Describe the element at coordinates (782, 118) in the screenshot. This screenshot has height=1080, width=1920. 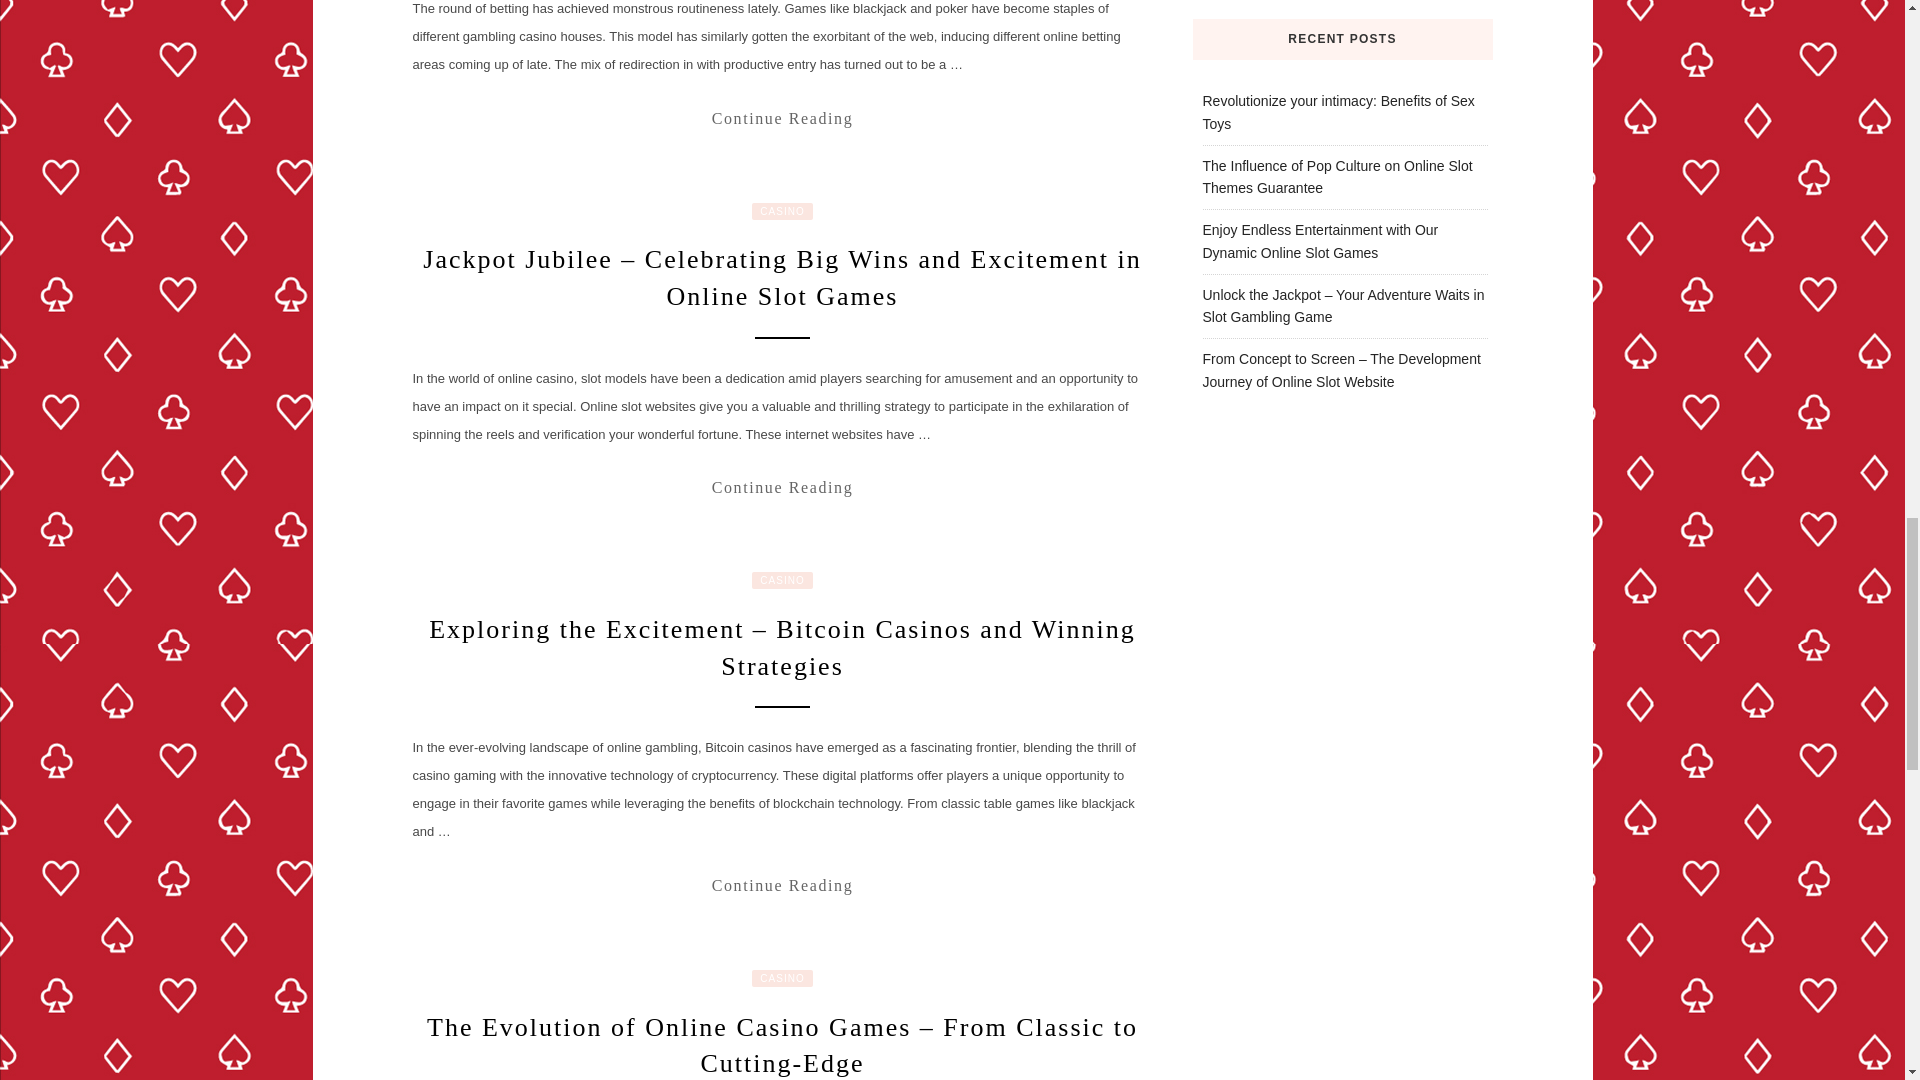
I see `Continue Reading` at that location.